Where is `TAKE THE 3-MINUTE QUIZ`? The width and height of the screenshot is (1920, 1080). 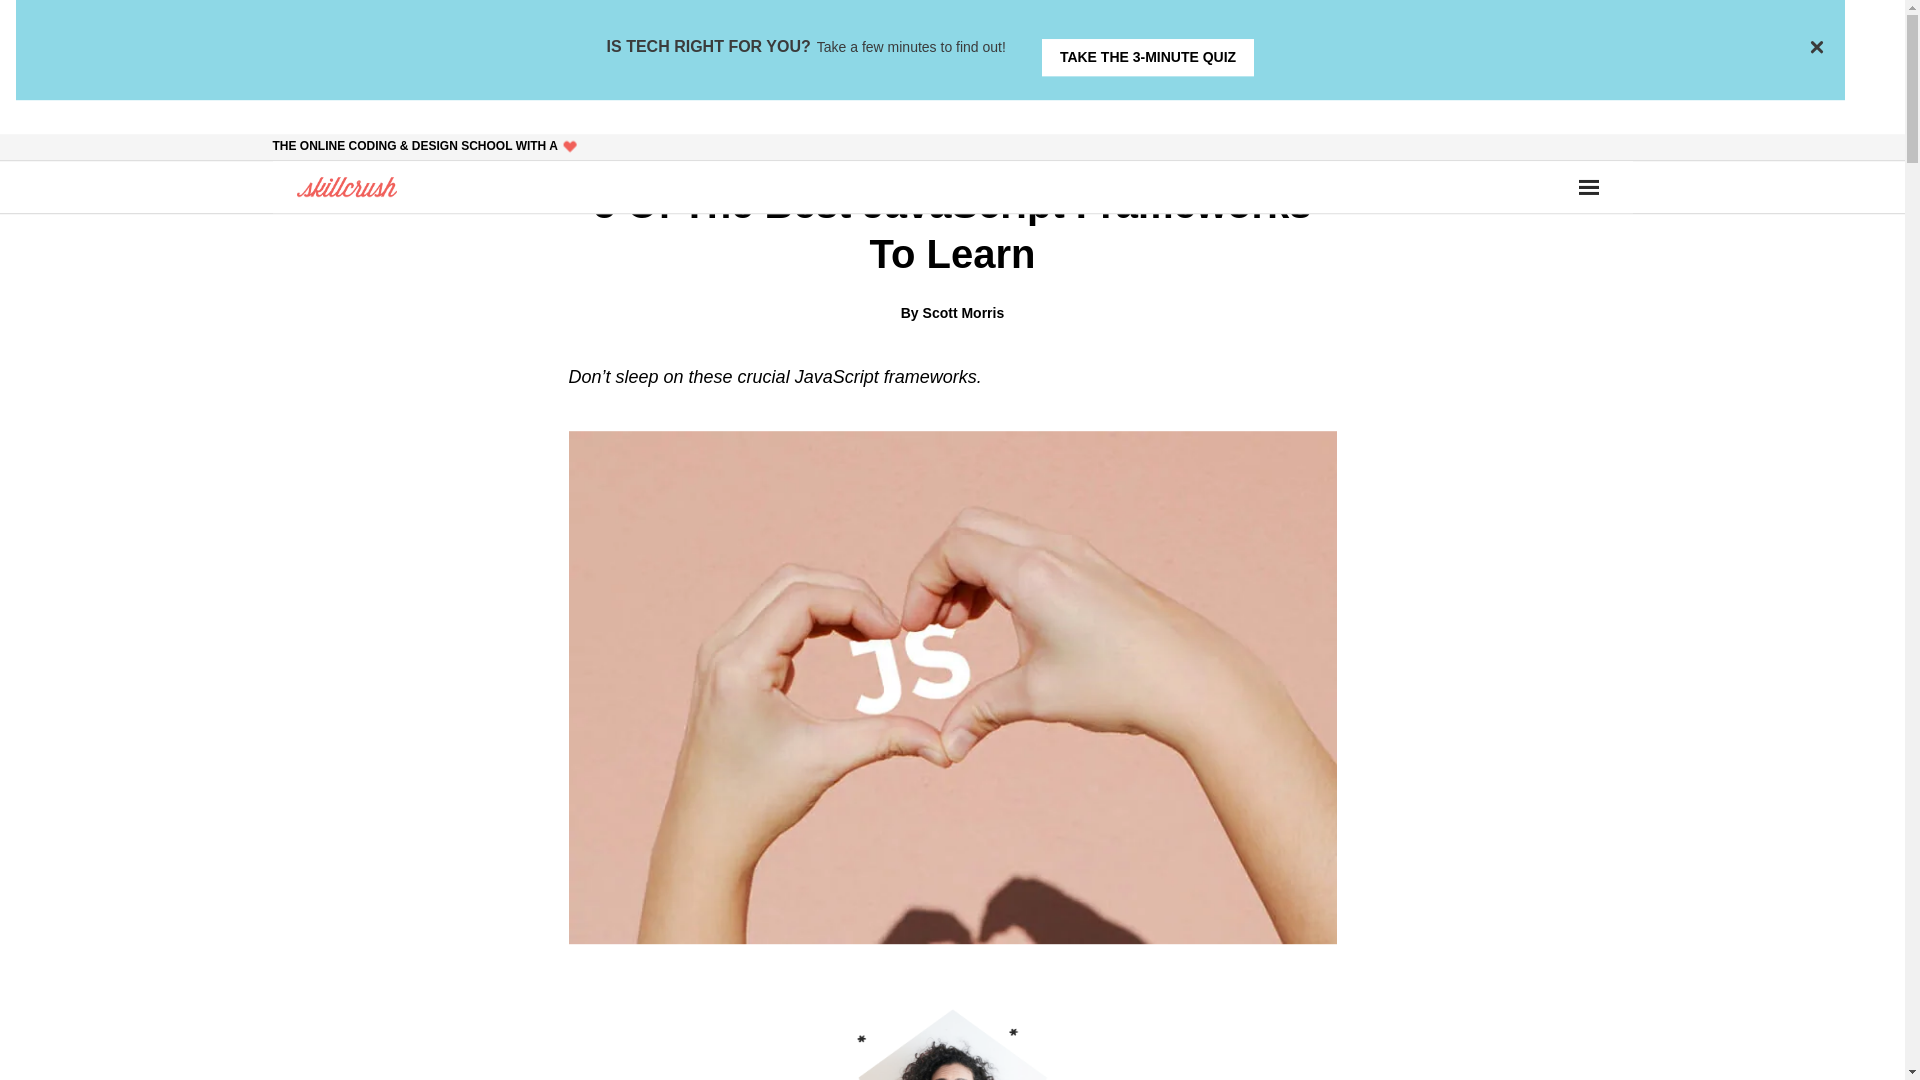
TAKE THE 3-MINUTE QUIZ is located at coordinates (1148, 56).